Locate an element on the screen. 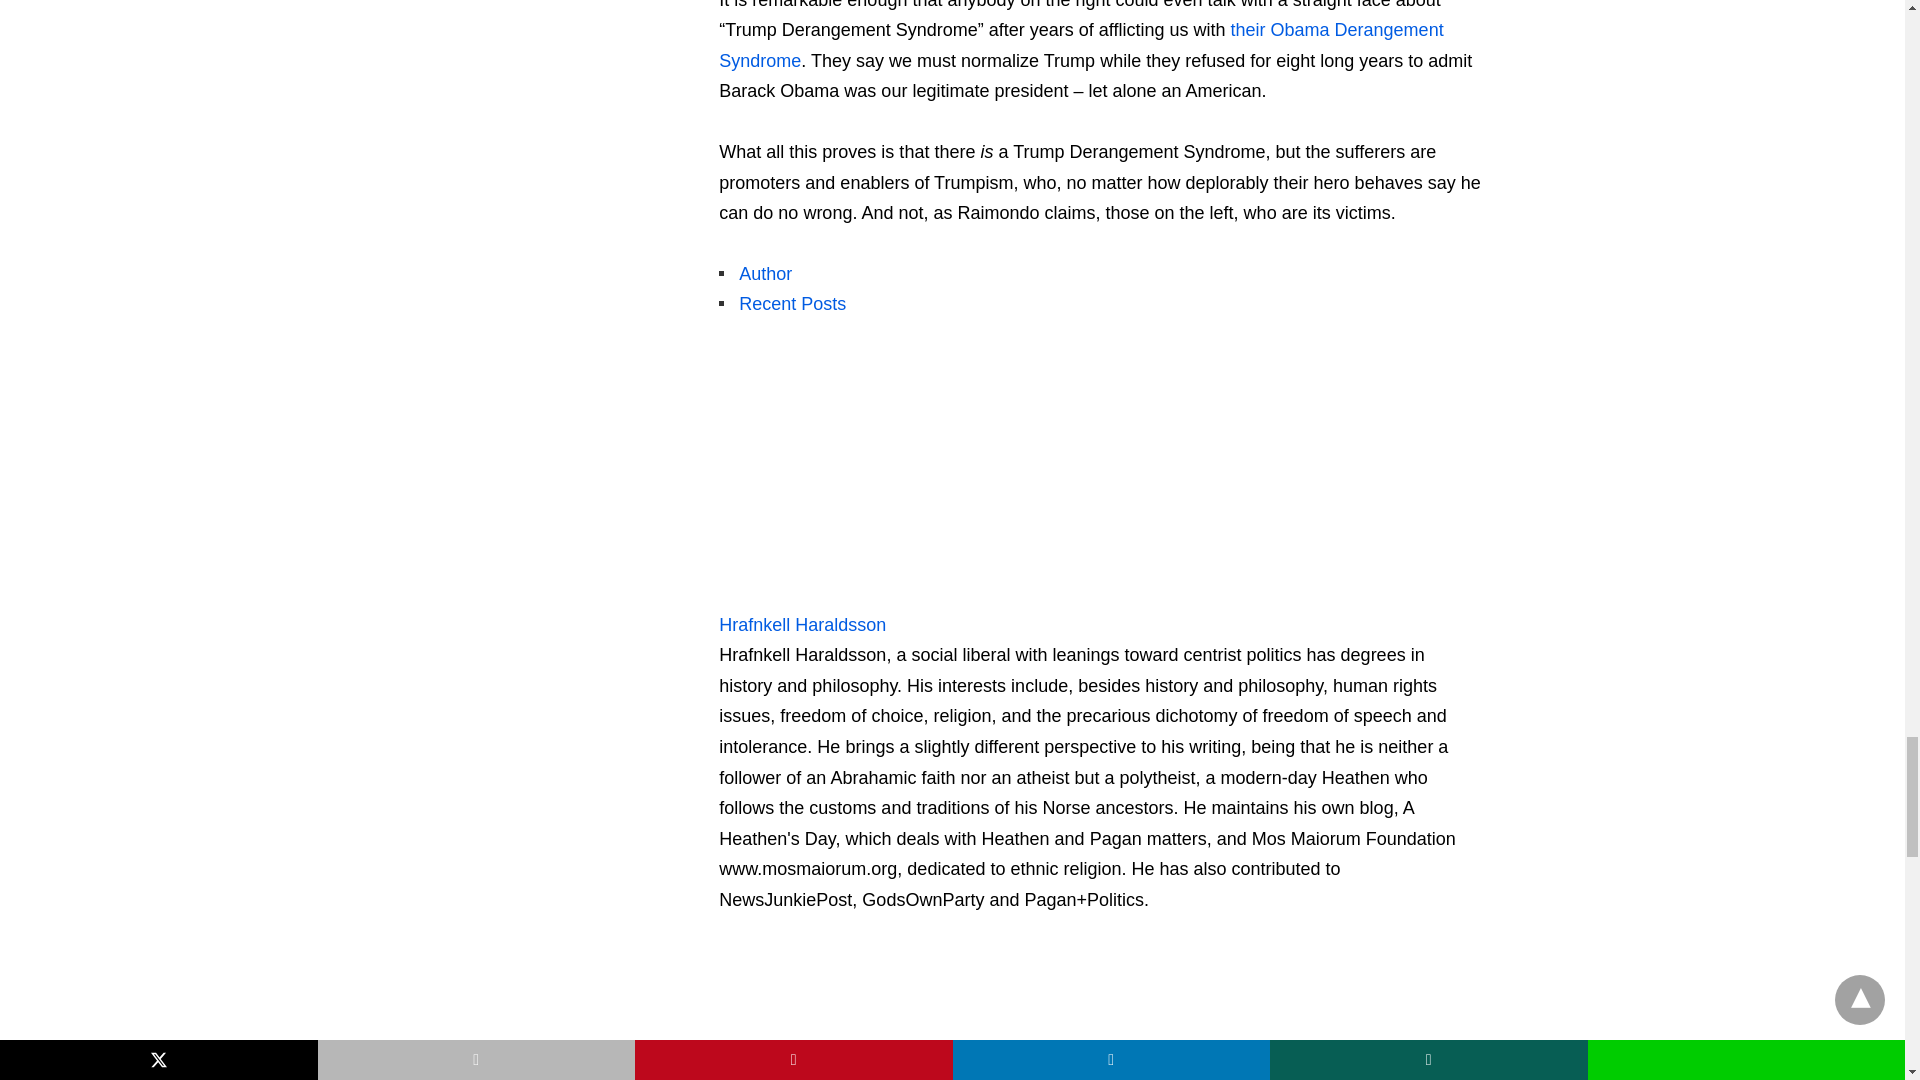 The image size is (1920, 1080). Hrafnkell Haraldsson is located at coordinates (802, 624).